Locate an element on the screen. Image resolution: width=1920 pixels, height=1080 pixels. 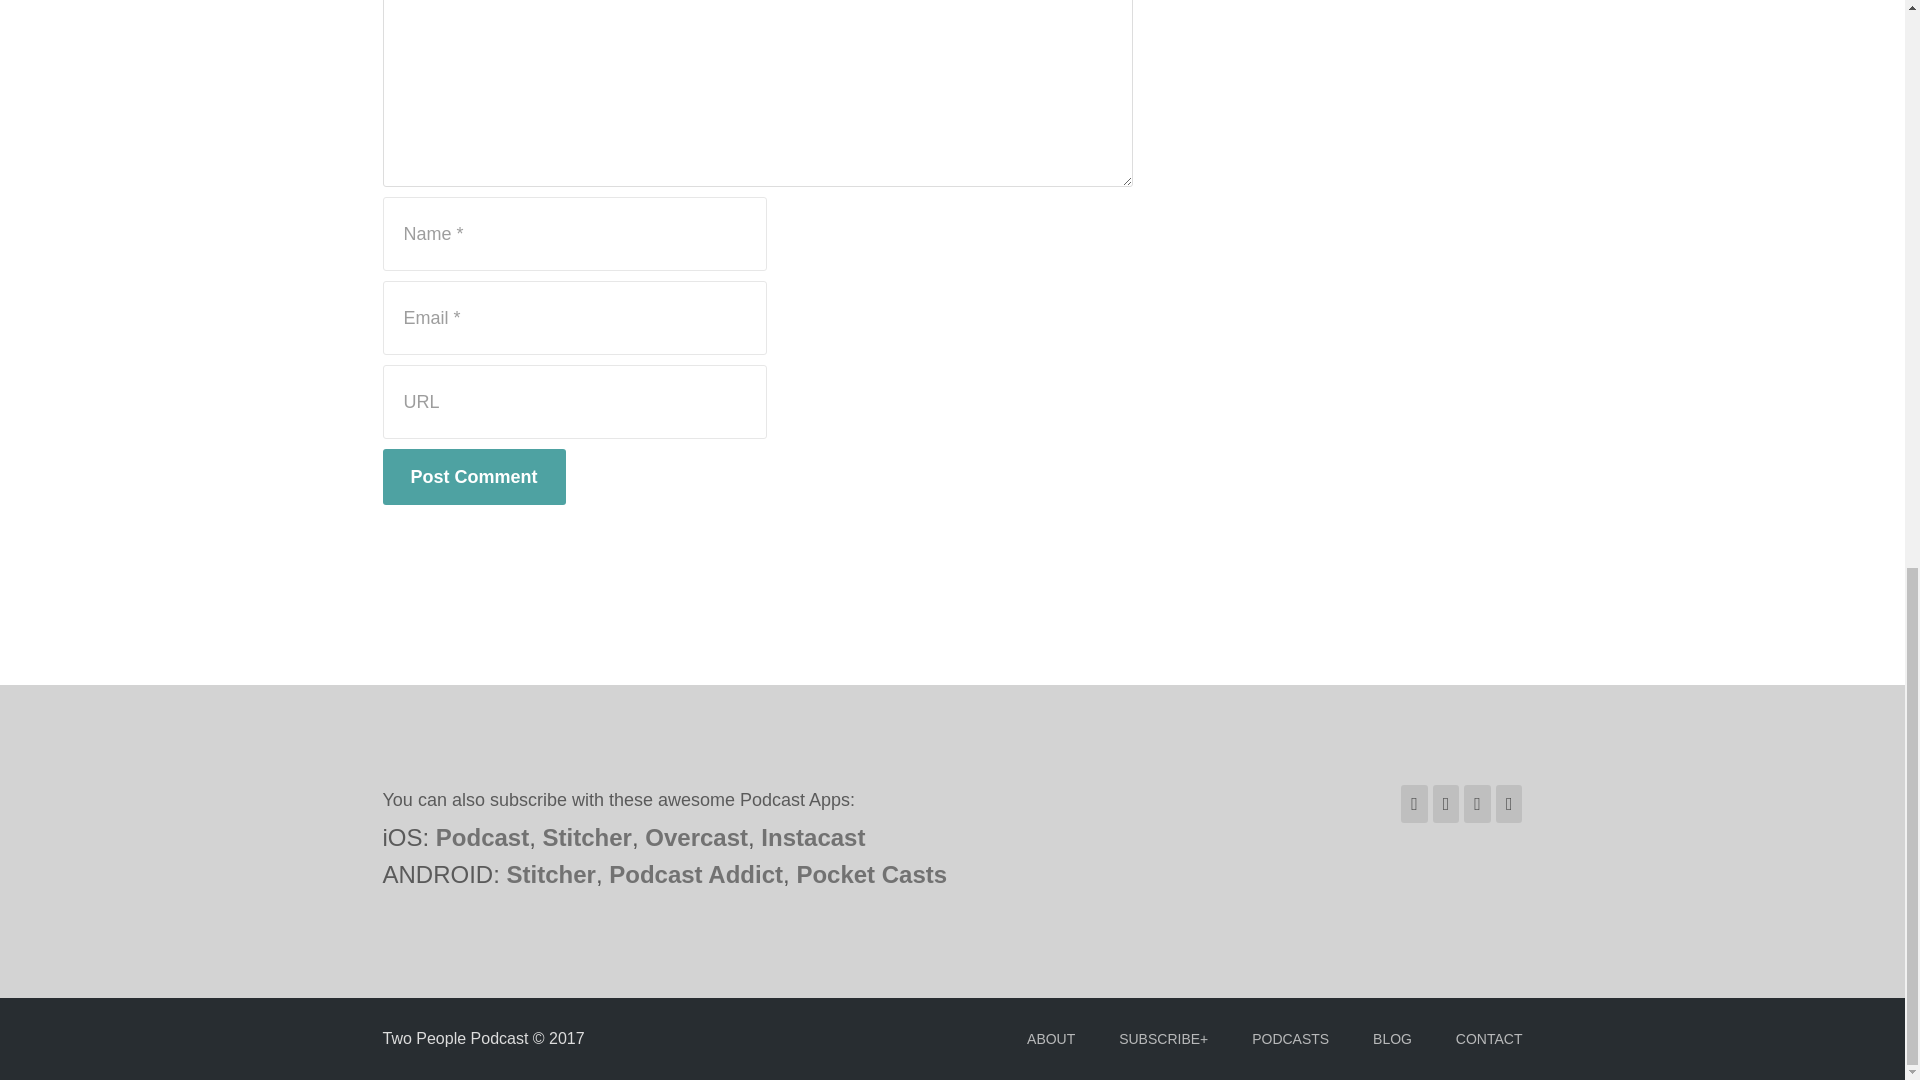
Stitcher is located at coordinates (587, 838).